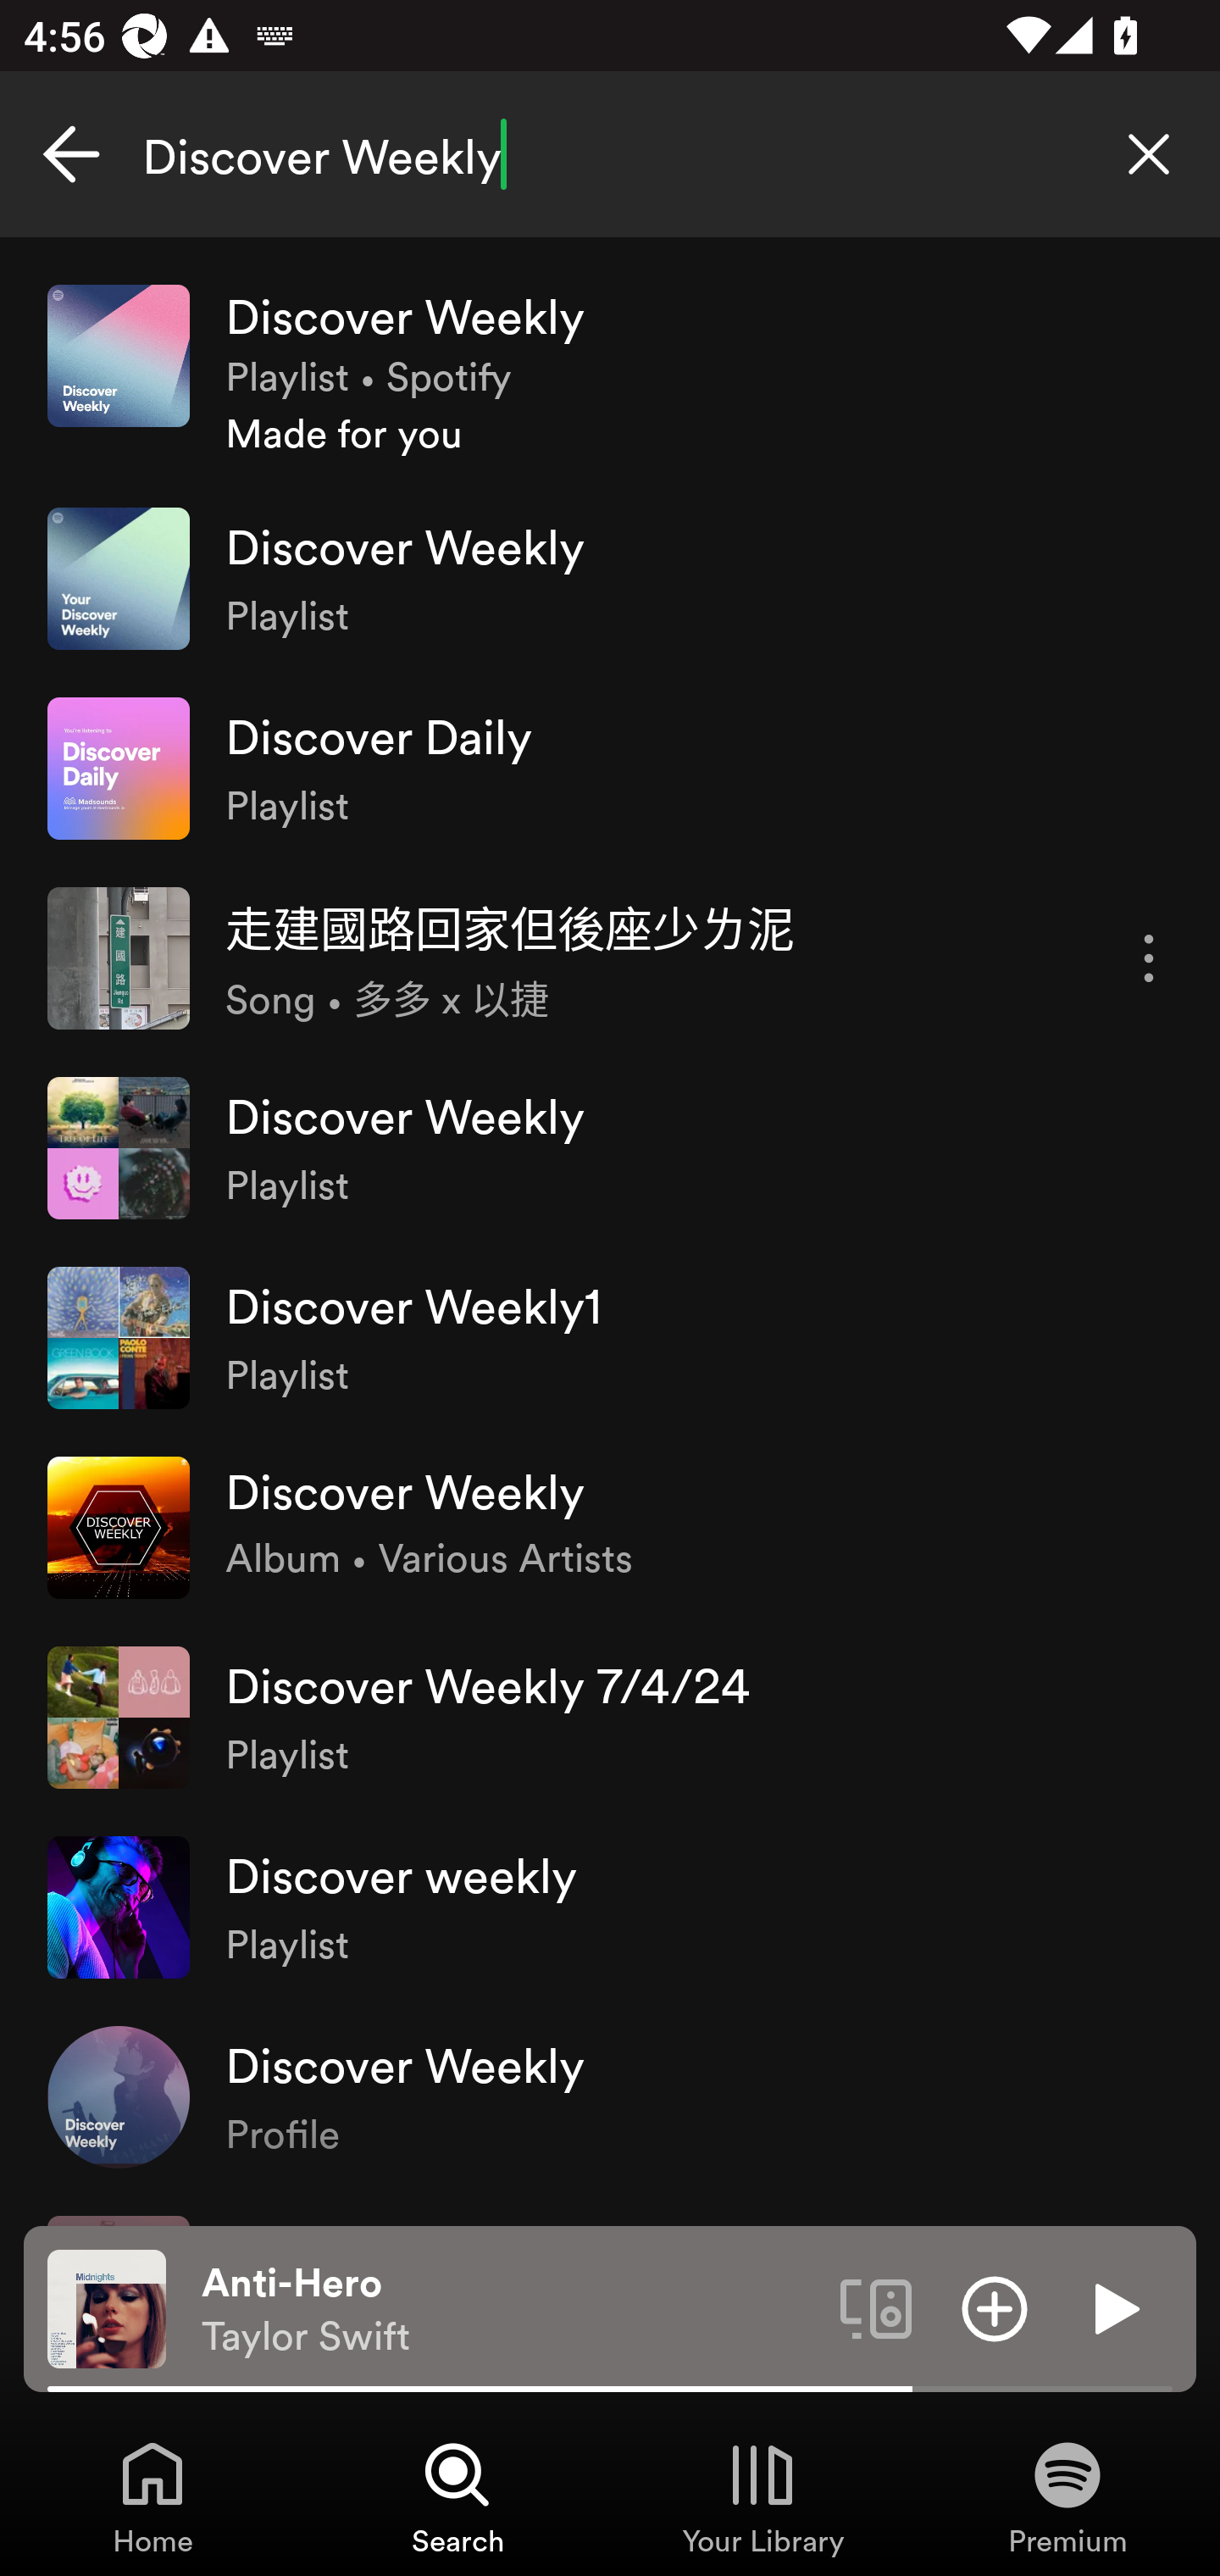  I want to click on Discover Weekly1 Playlist, so click(610, 1338).